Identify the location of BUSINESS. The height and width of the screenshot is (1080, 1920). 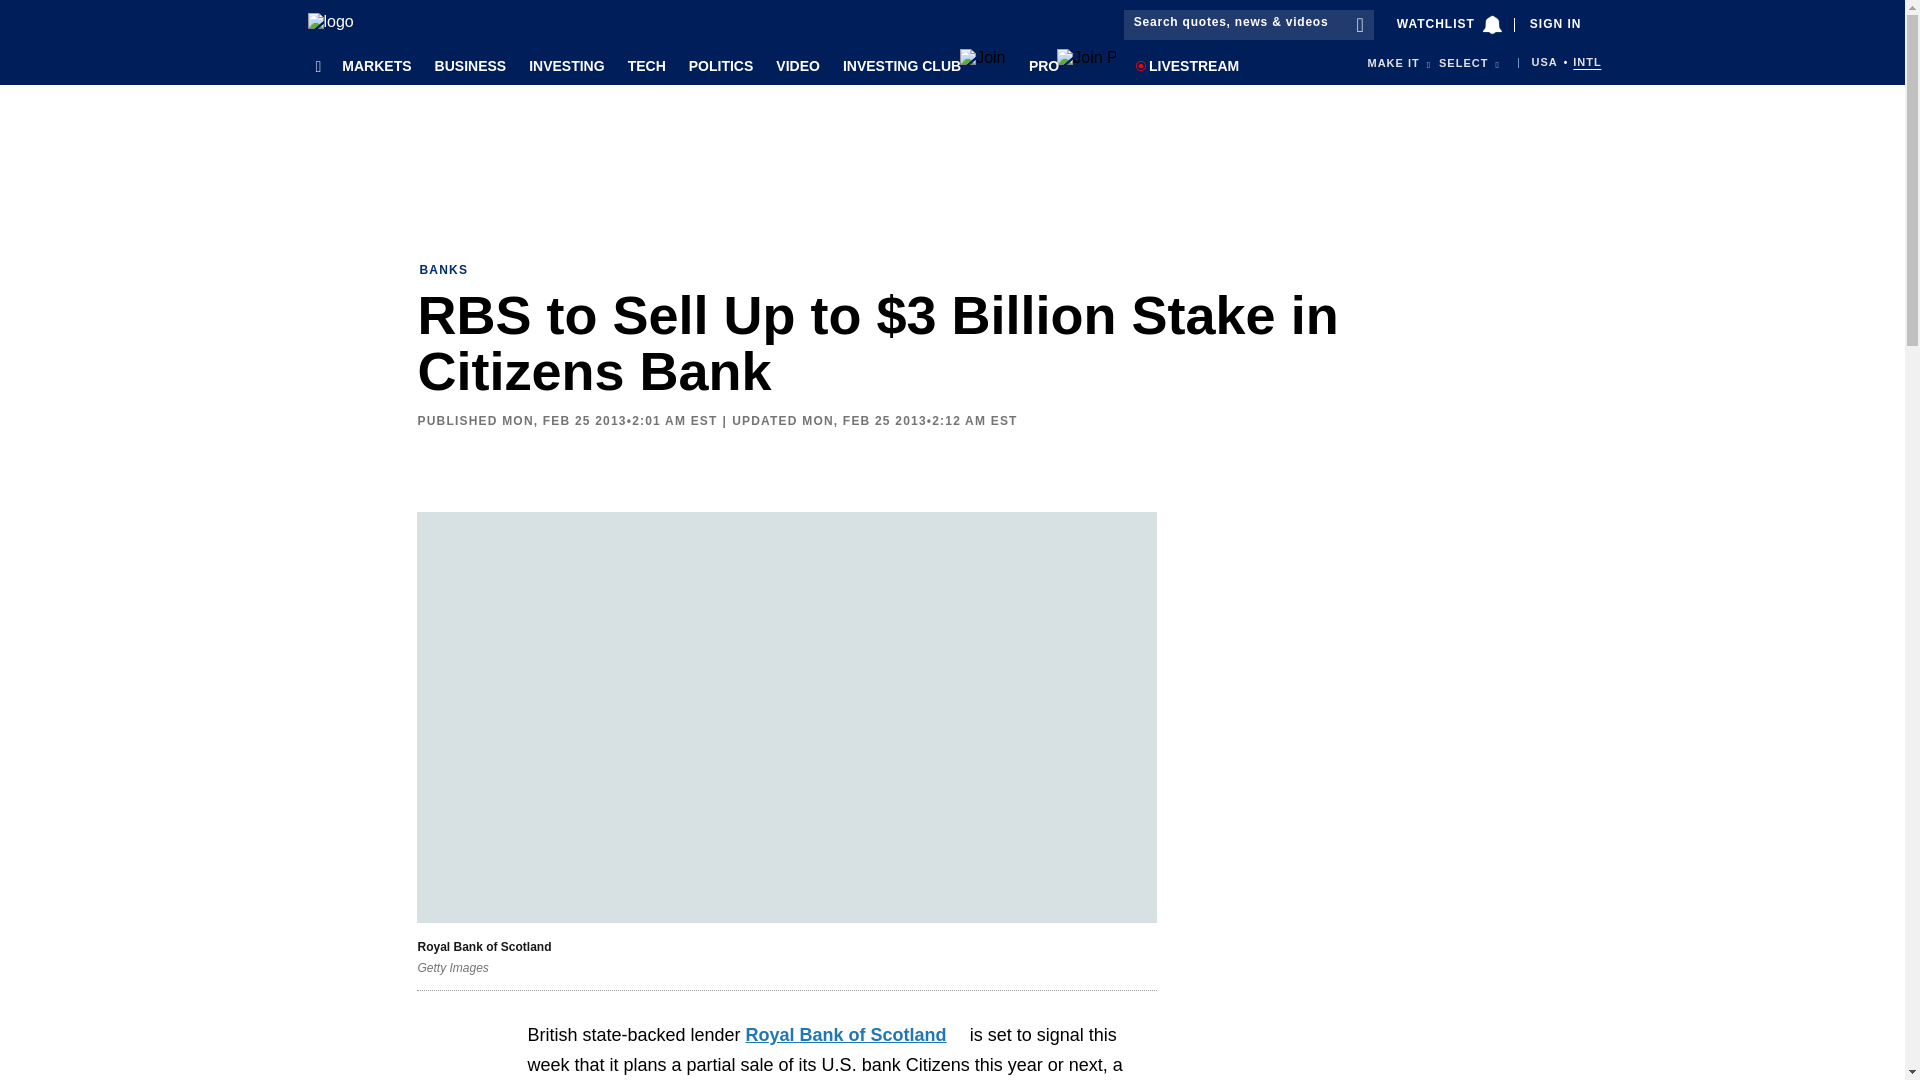
(467, 64).